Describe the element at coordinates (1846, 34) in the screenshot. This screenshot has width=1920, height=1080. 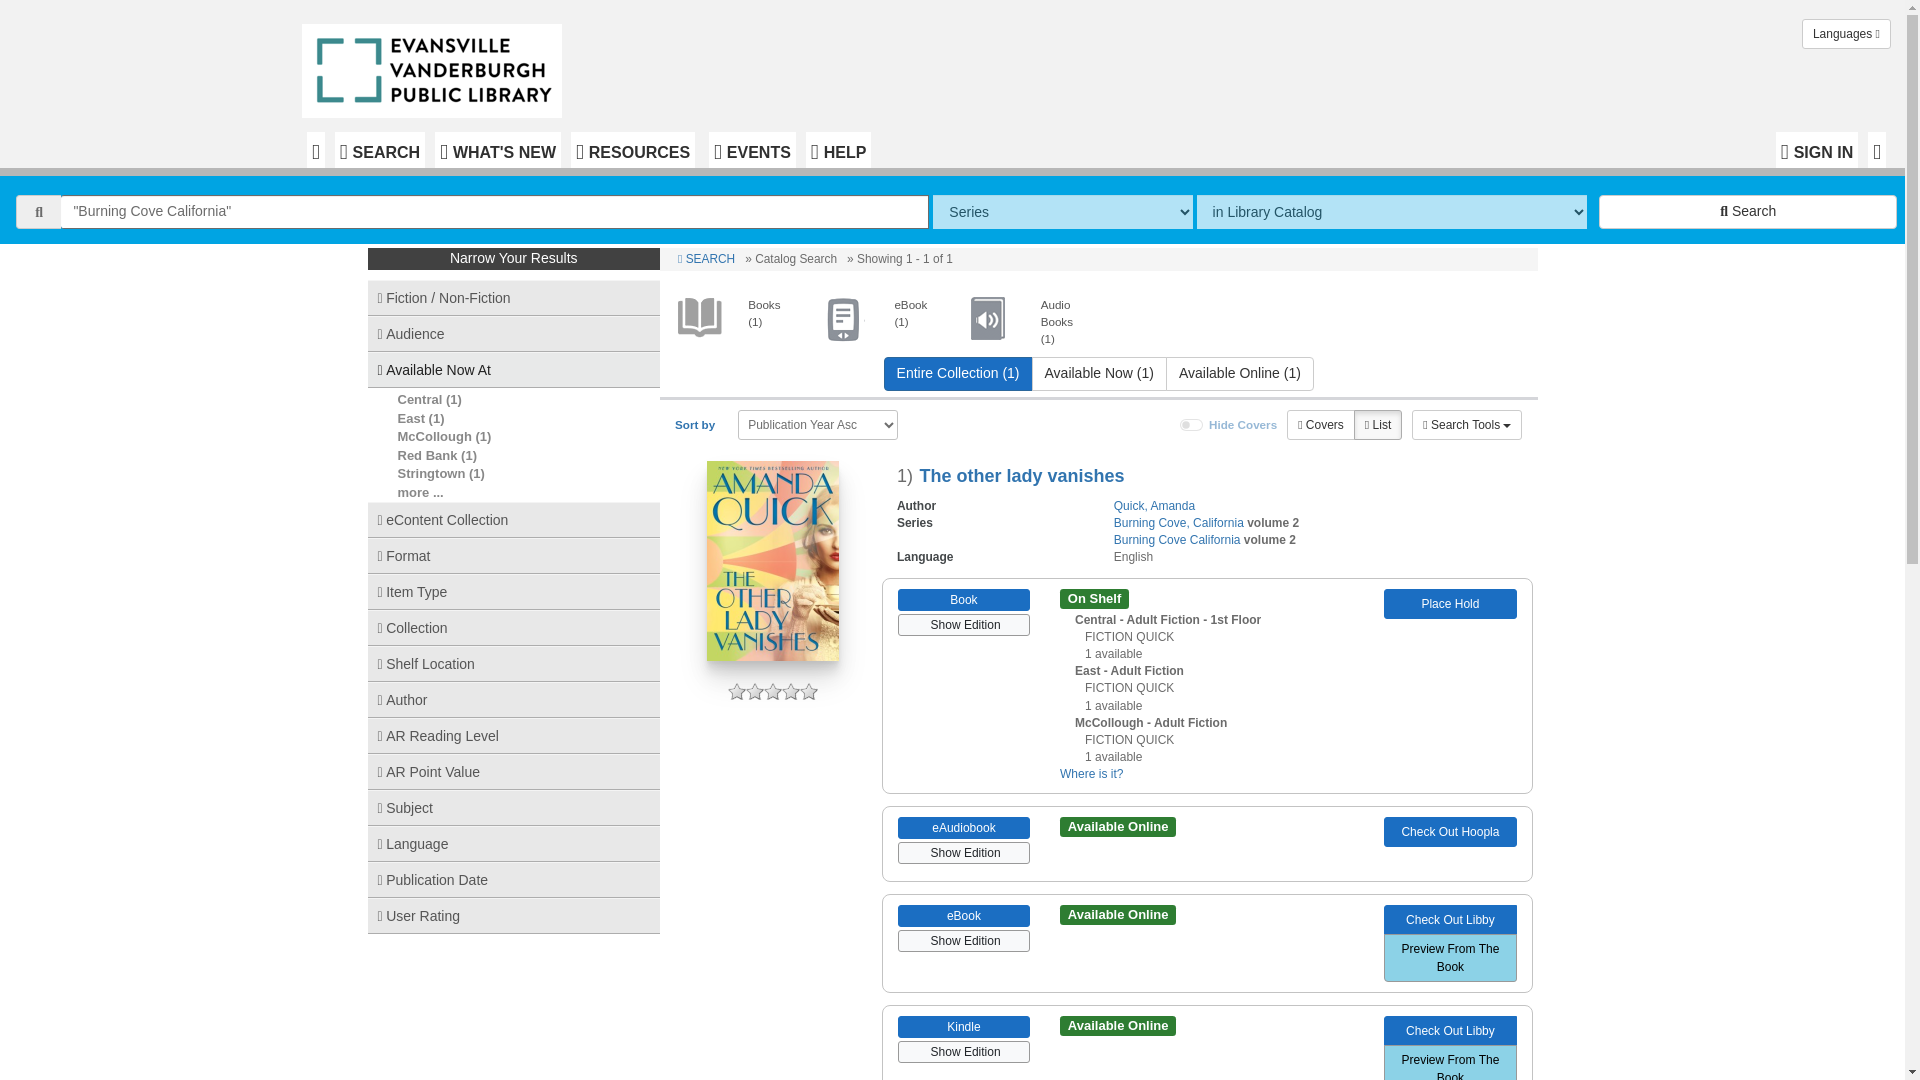
I see `Languages ` at that location.